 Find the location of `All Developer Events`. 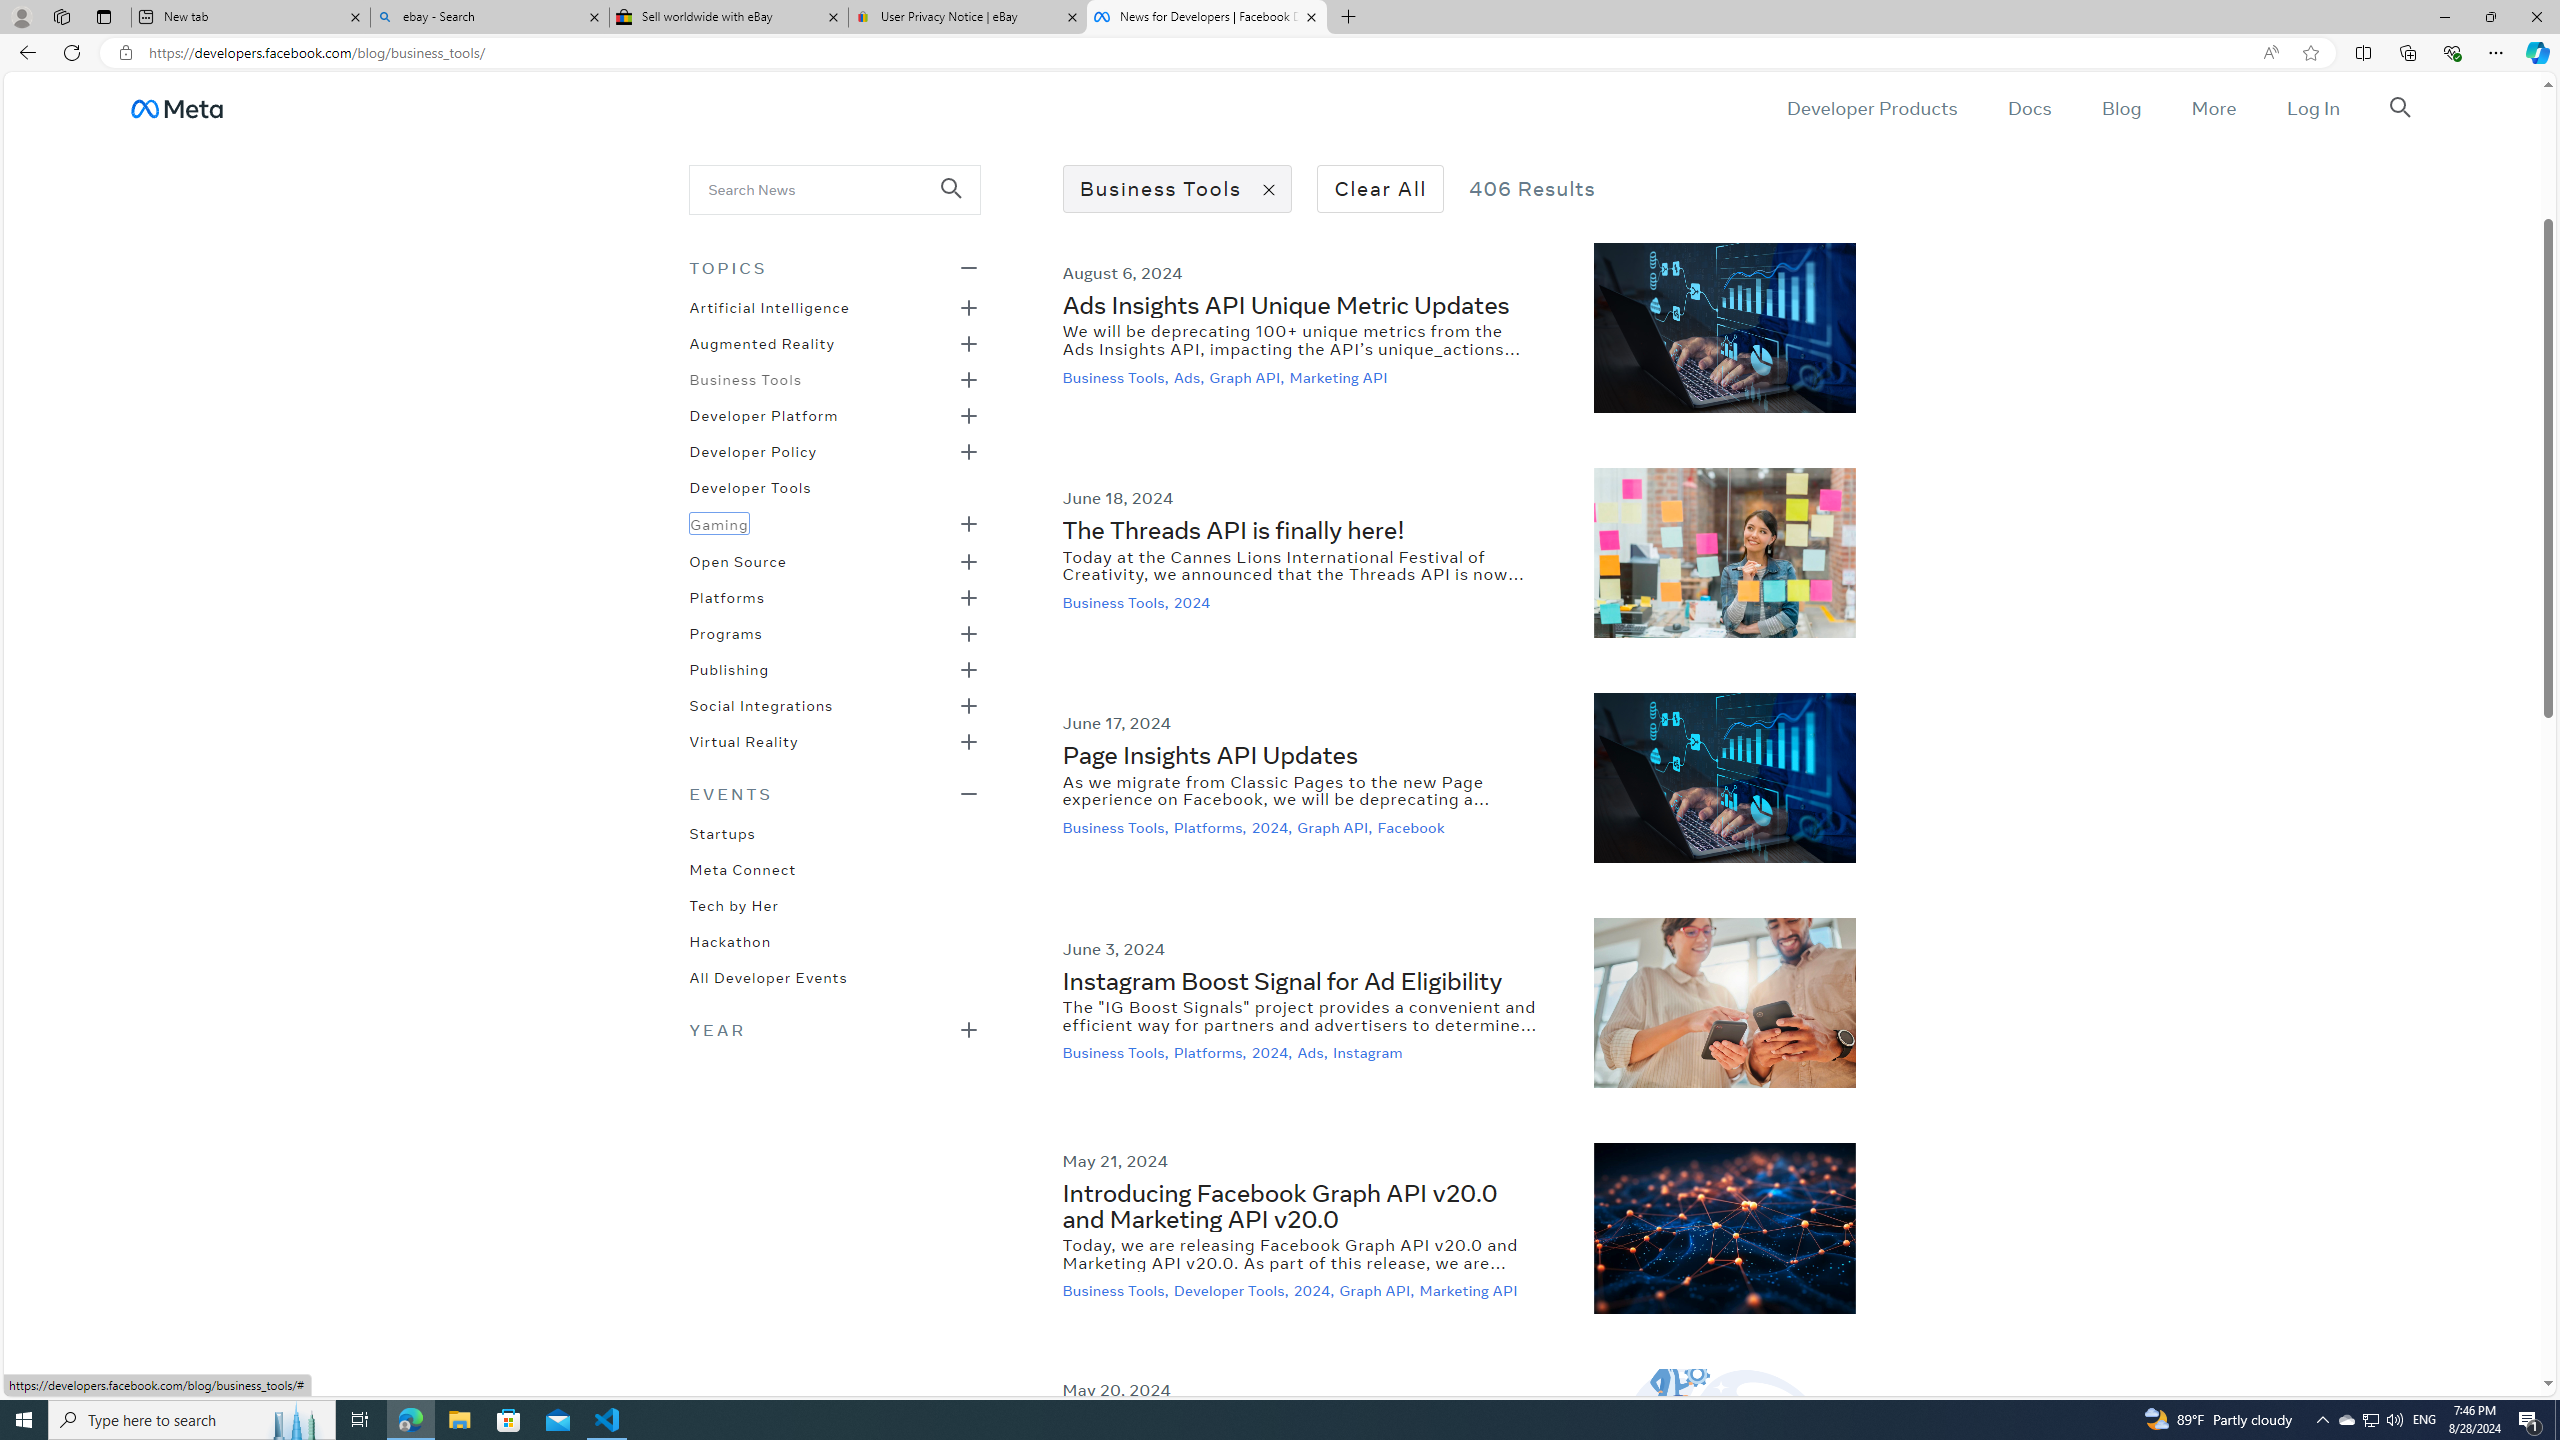

All Developer Events is located at coordinates (768, 975).